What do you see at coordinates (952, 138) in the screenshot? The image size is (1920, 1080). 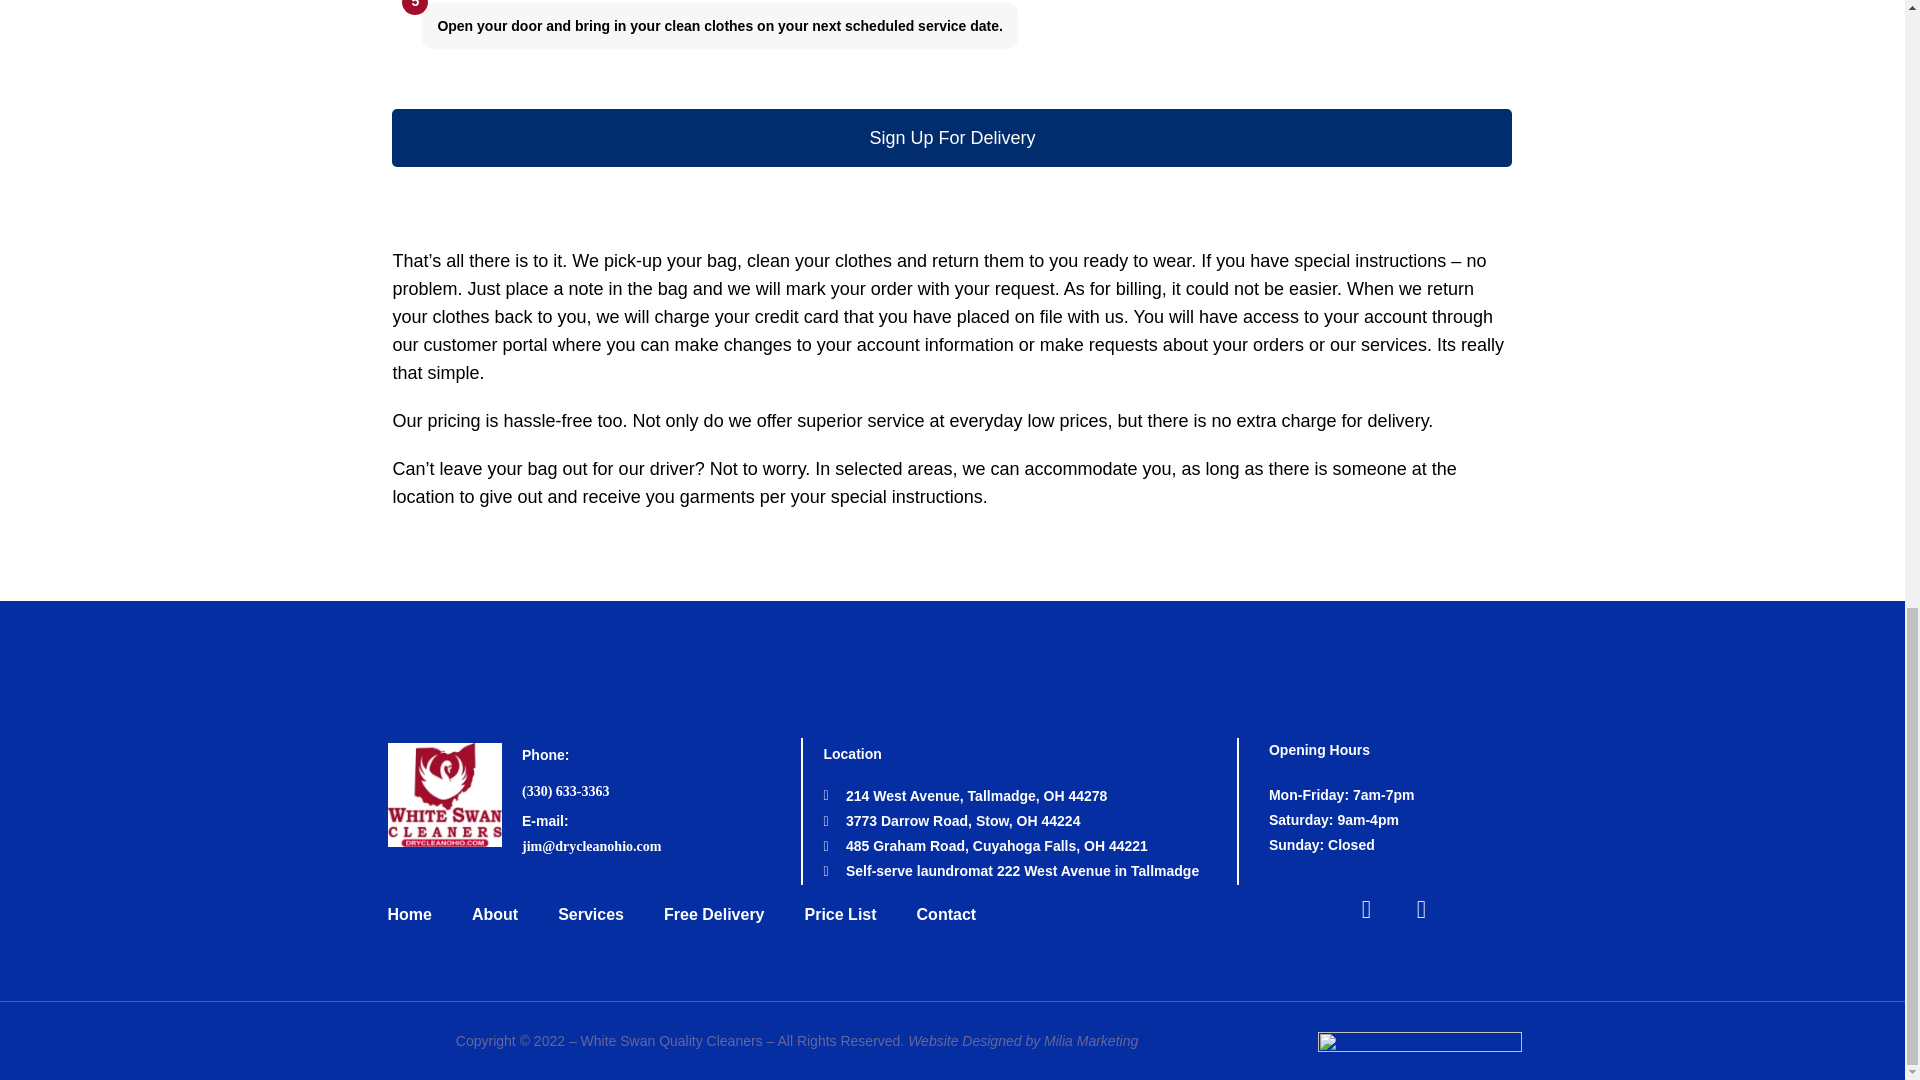 I see `Sign Up For Delivery` at bounding box center [952, 138].